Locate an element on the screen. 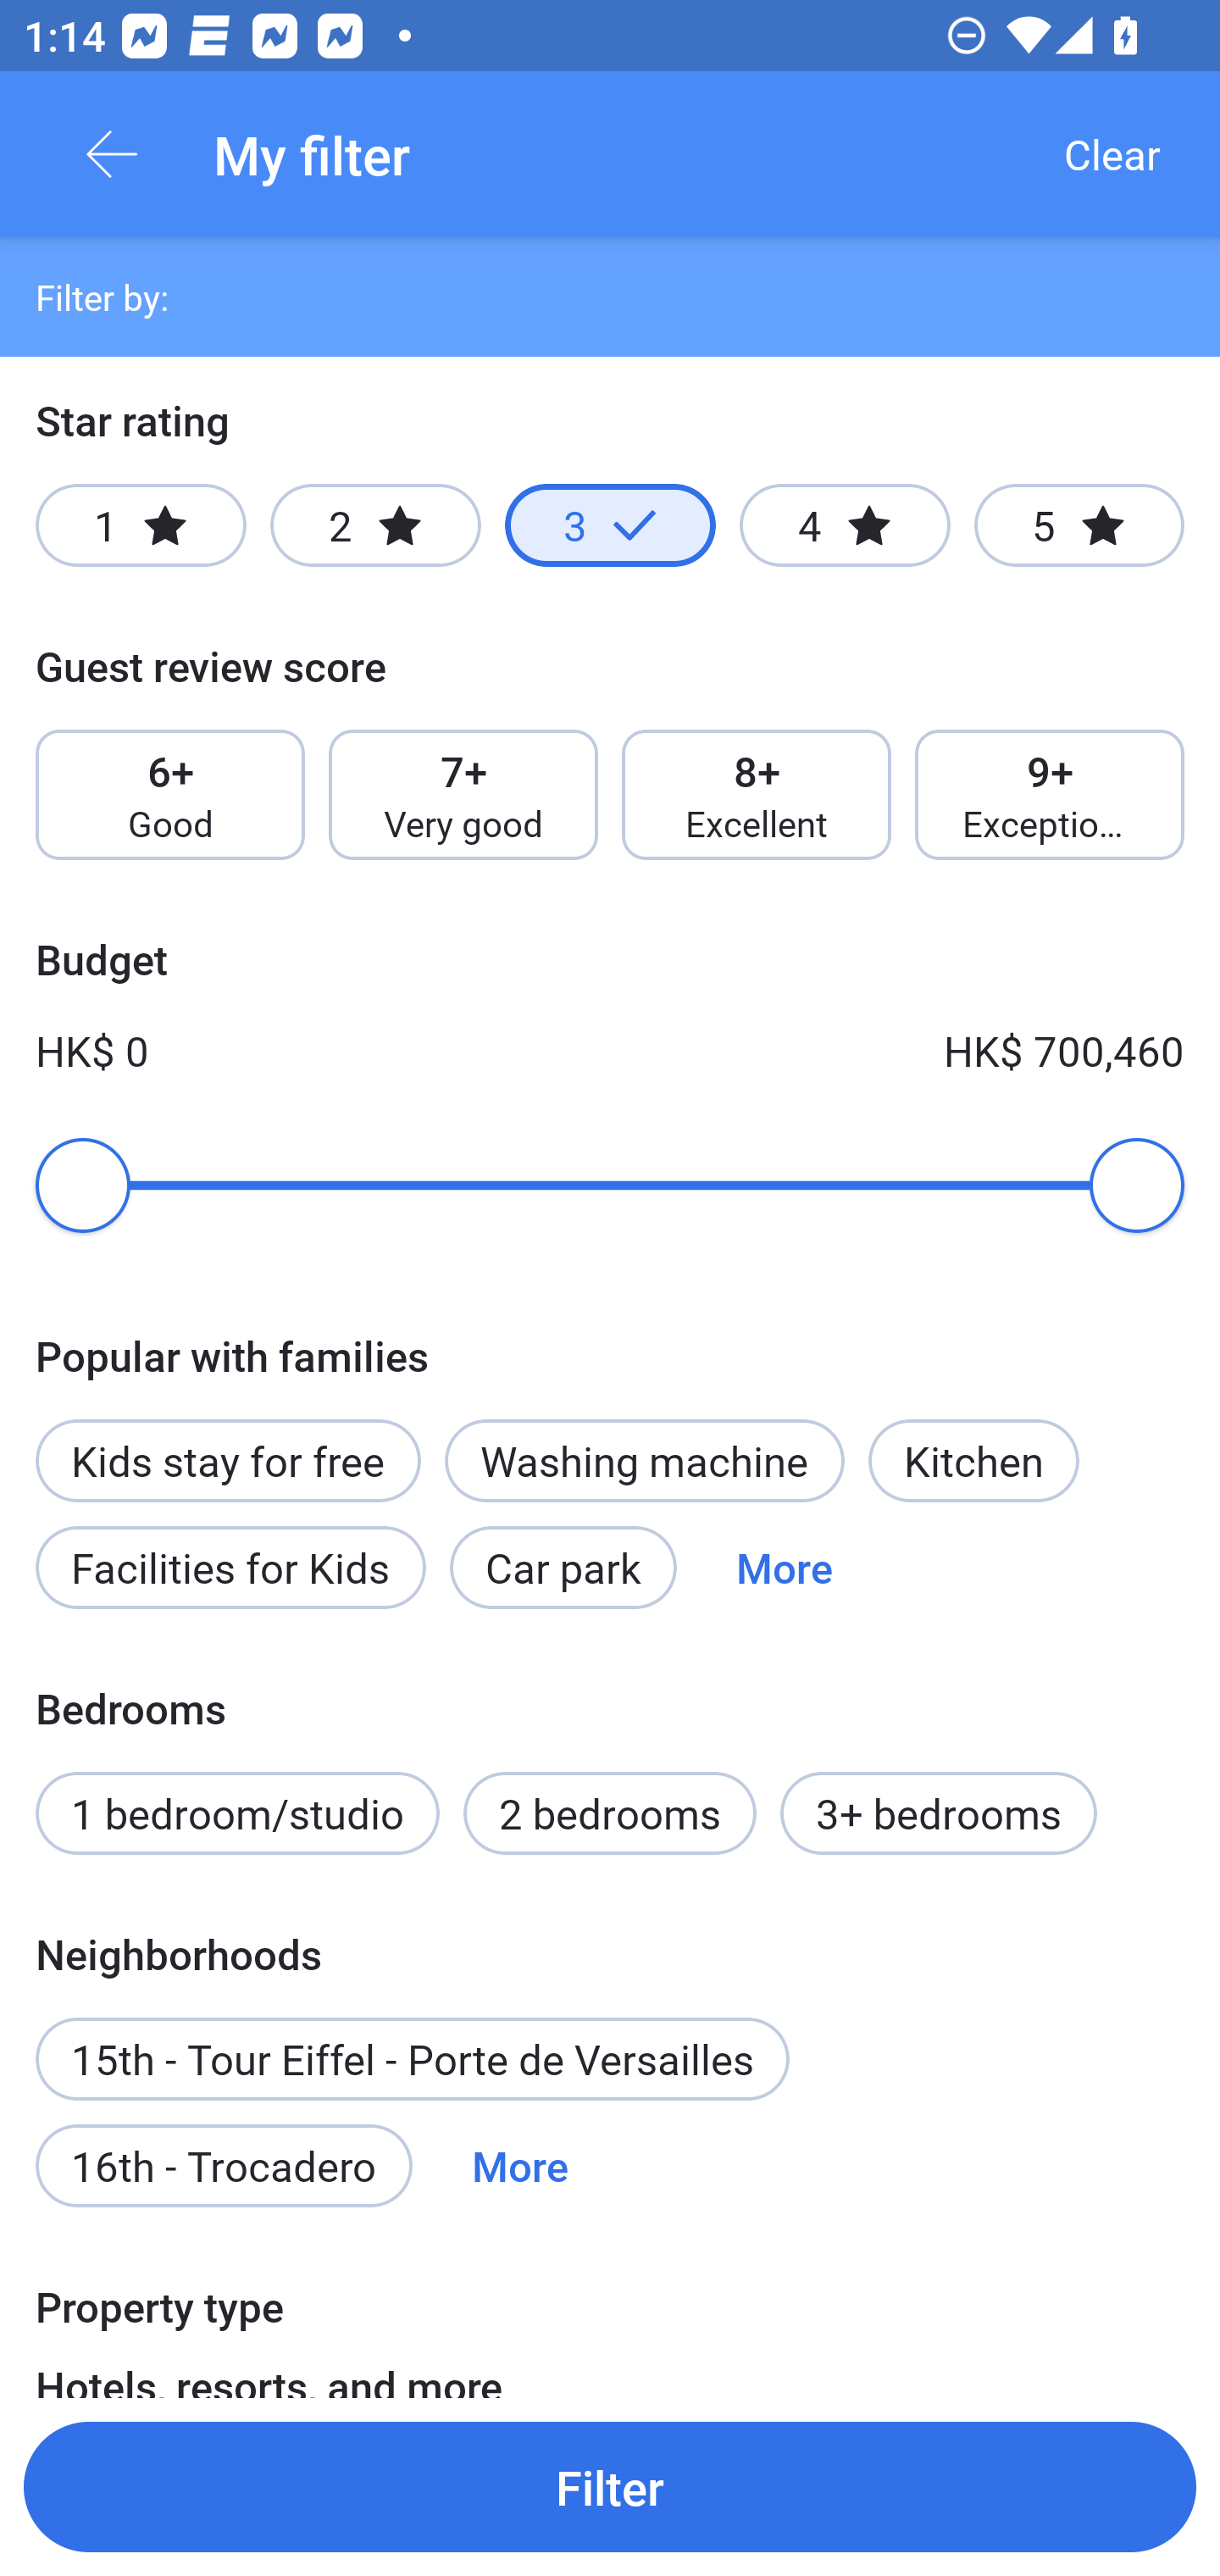 The height and width of the screenshot is (2576, 1220). Washing machine is located at coordinates (644, 1460).